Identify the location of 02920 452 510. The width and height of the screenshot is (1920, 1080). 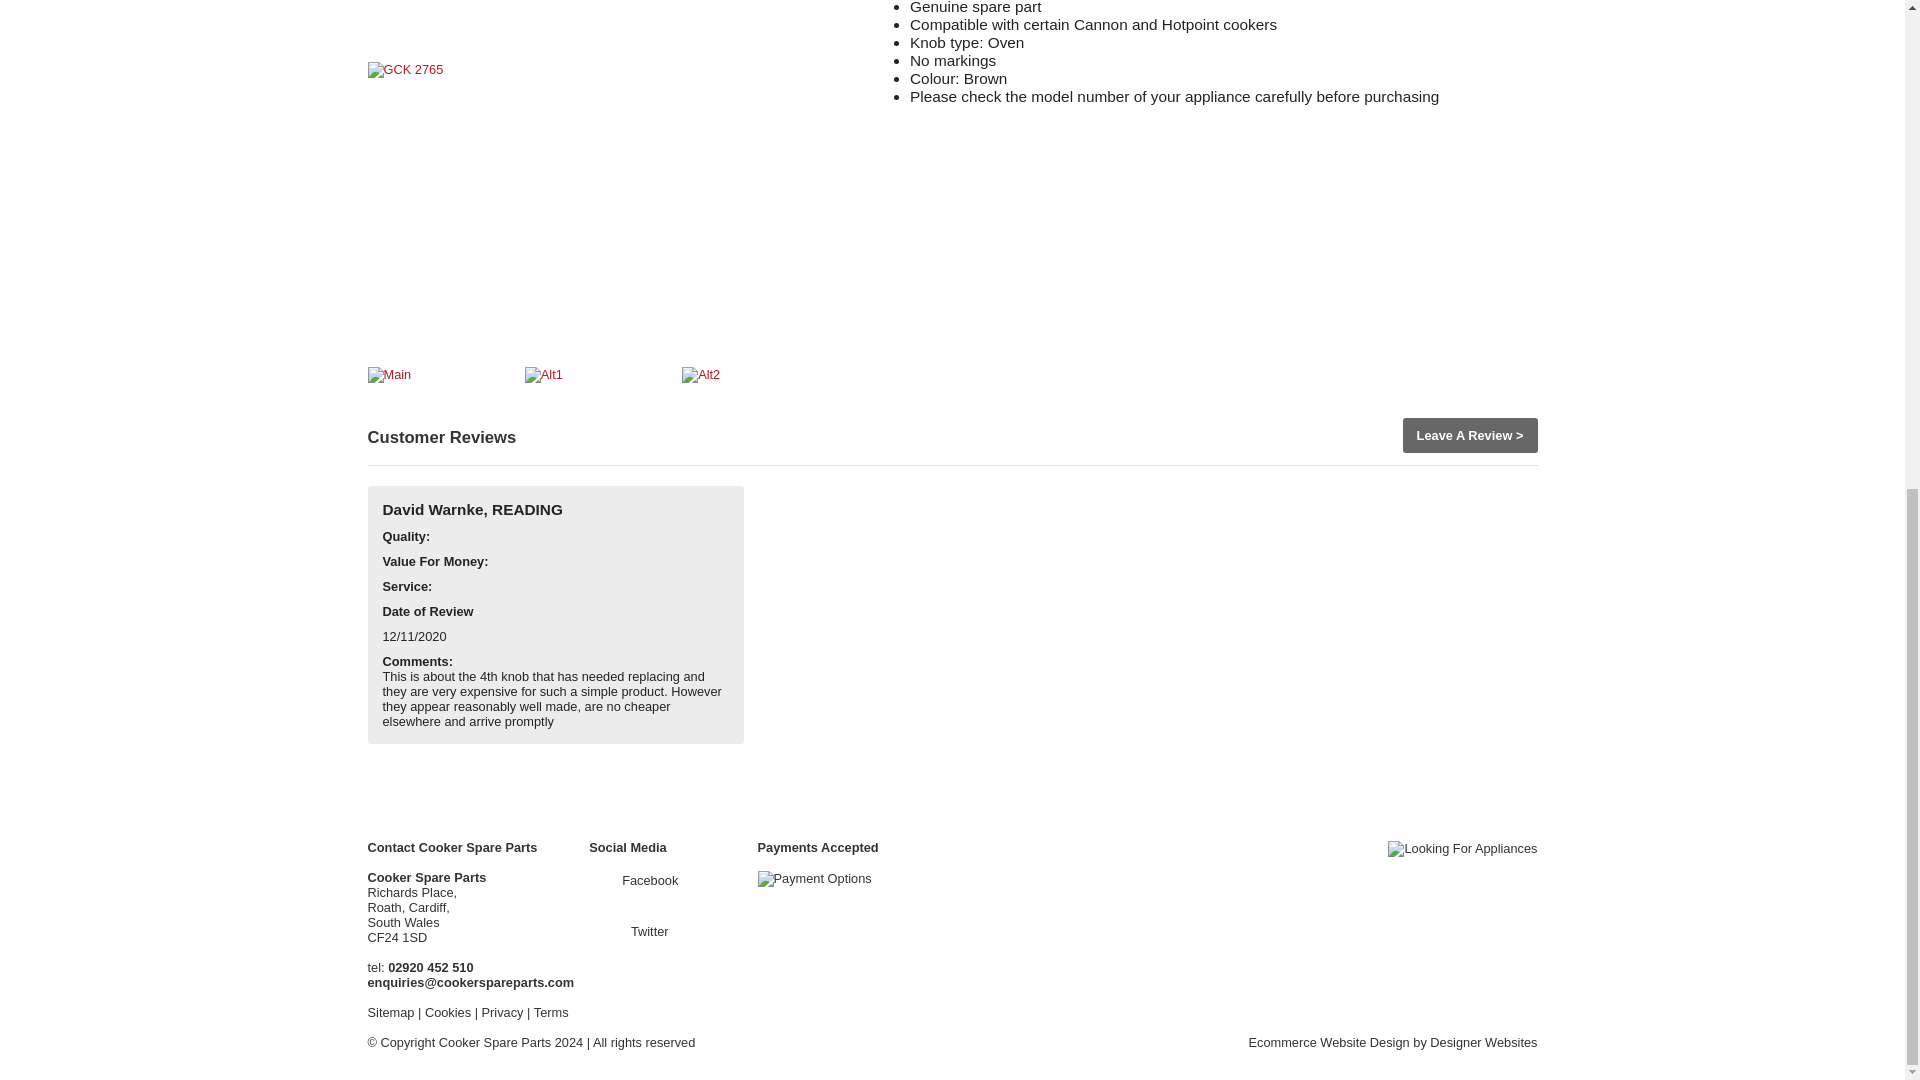
(430, 968).